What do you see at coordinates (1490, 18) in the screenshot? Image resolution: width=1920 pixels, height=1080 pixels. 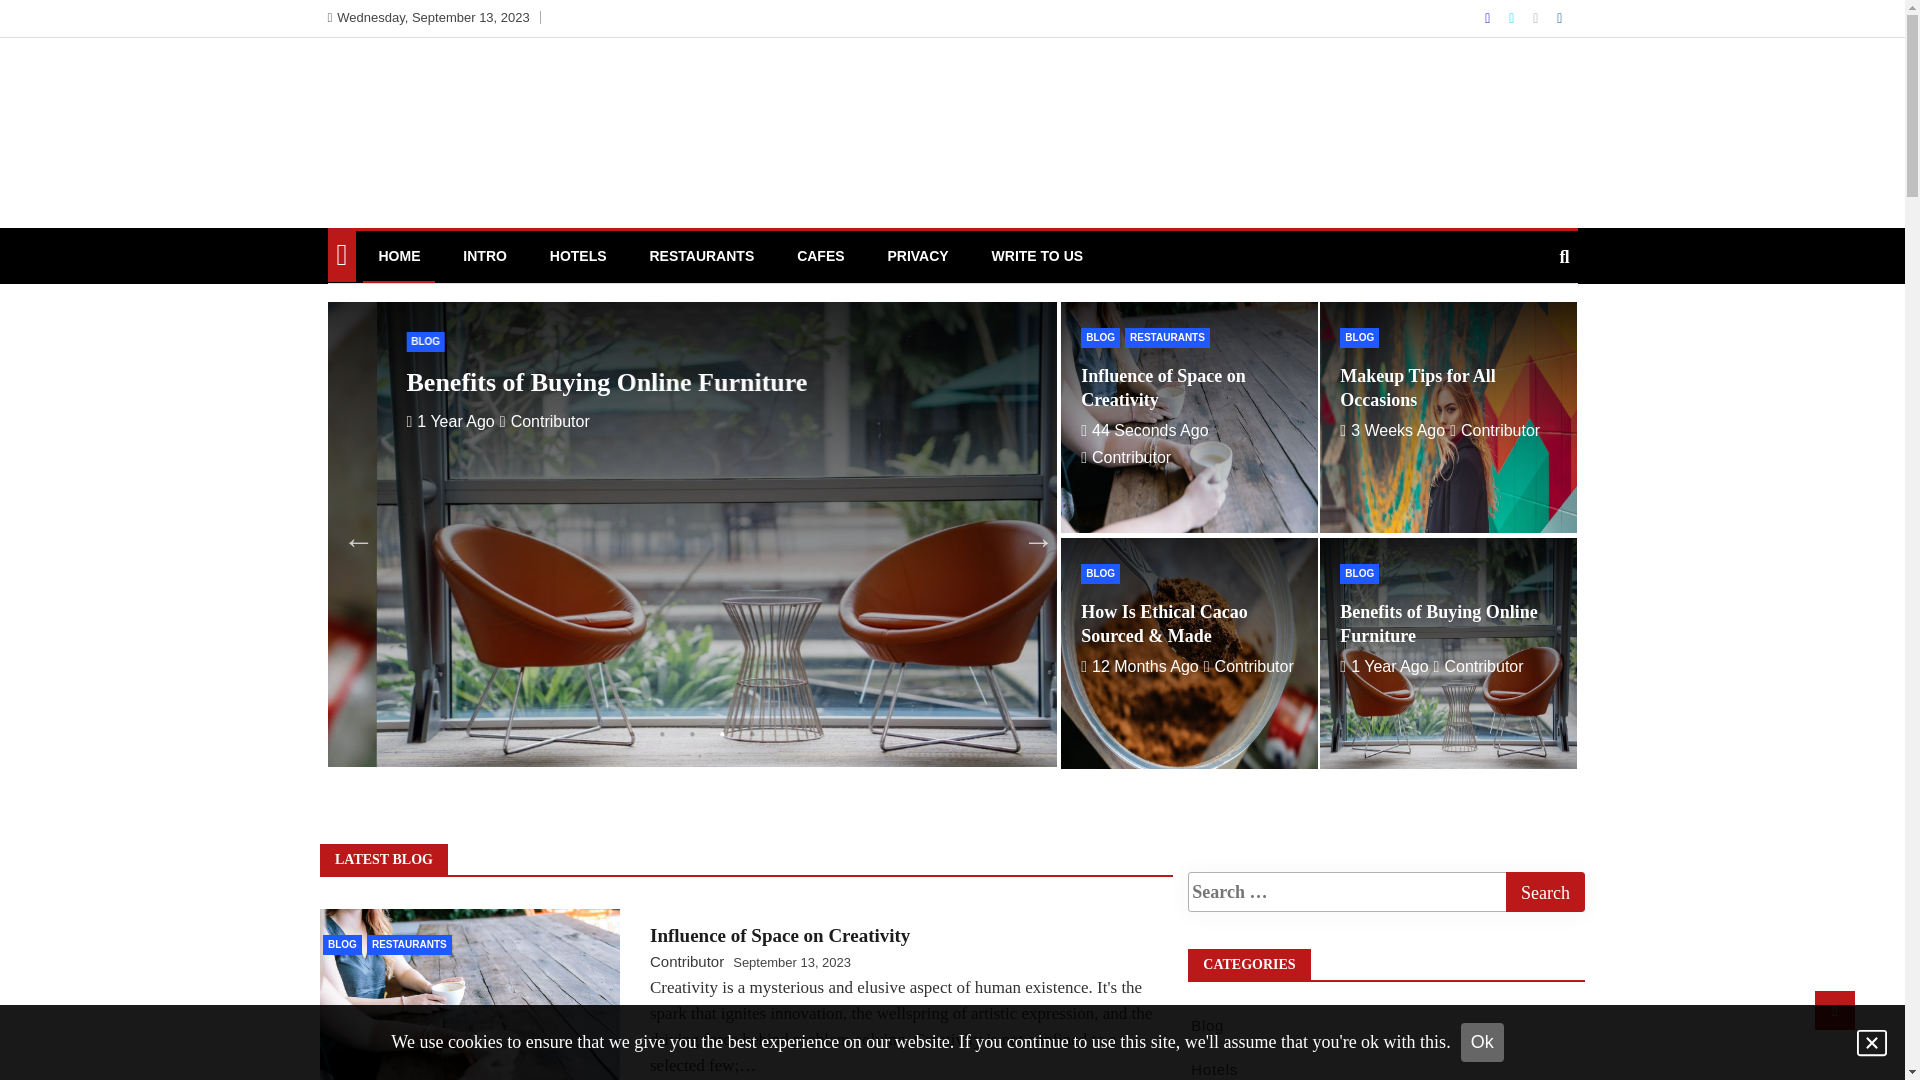 I see `Facebook` at bounding box center [1490, 18].